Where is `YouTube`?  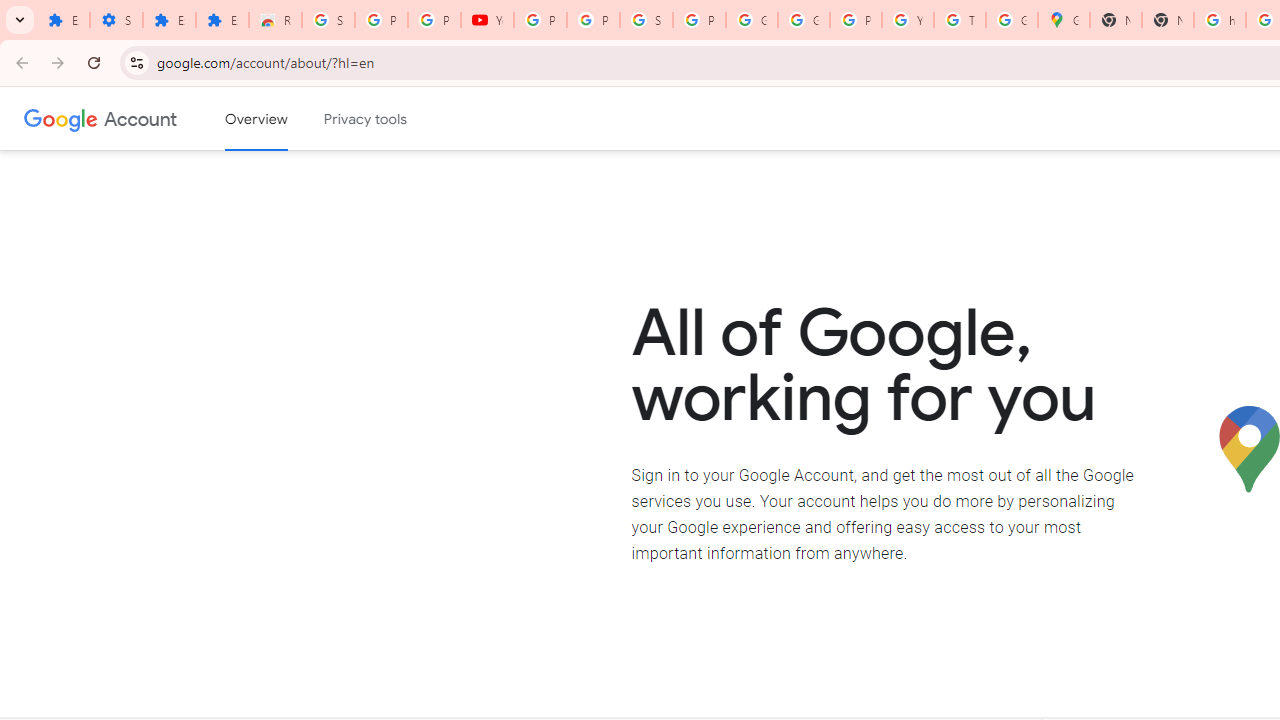 YouTube is located at coordinates (908, 20).